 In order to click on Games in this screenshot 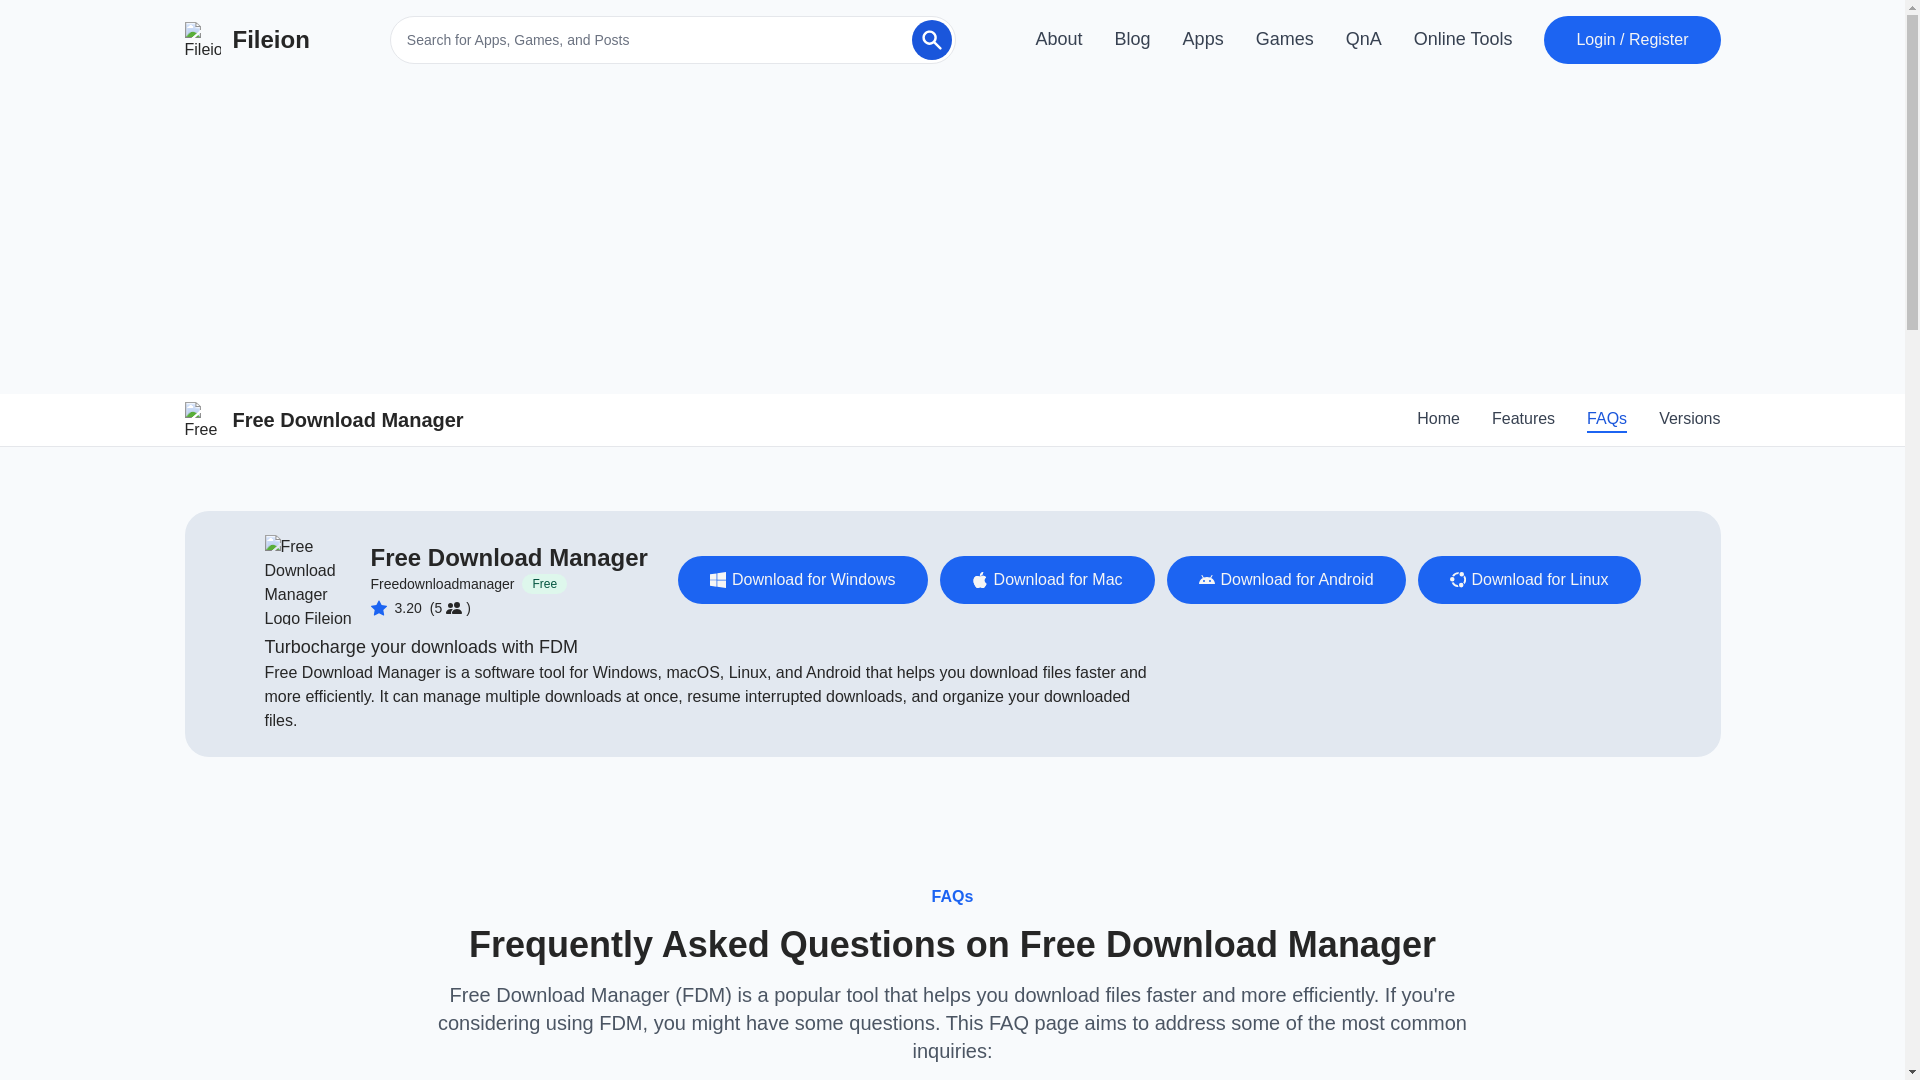, I will do `click(1284, 40)`.